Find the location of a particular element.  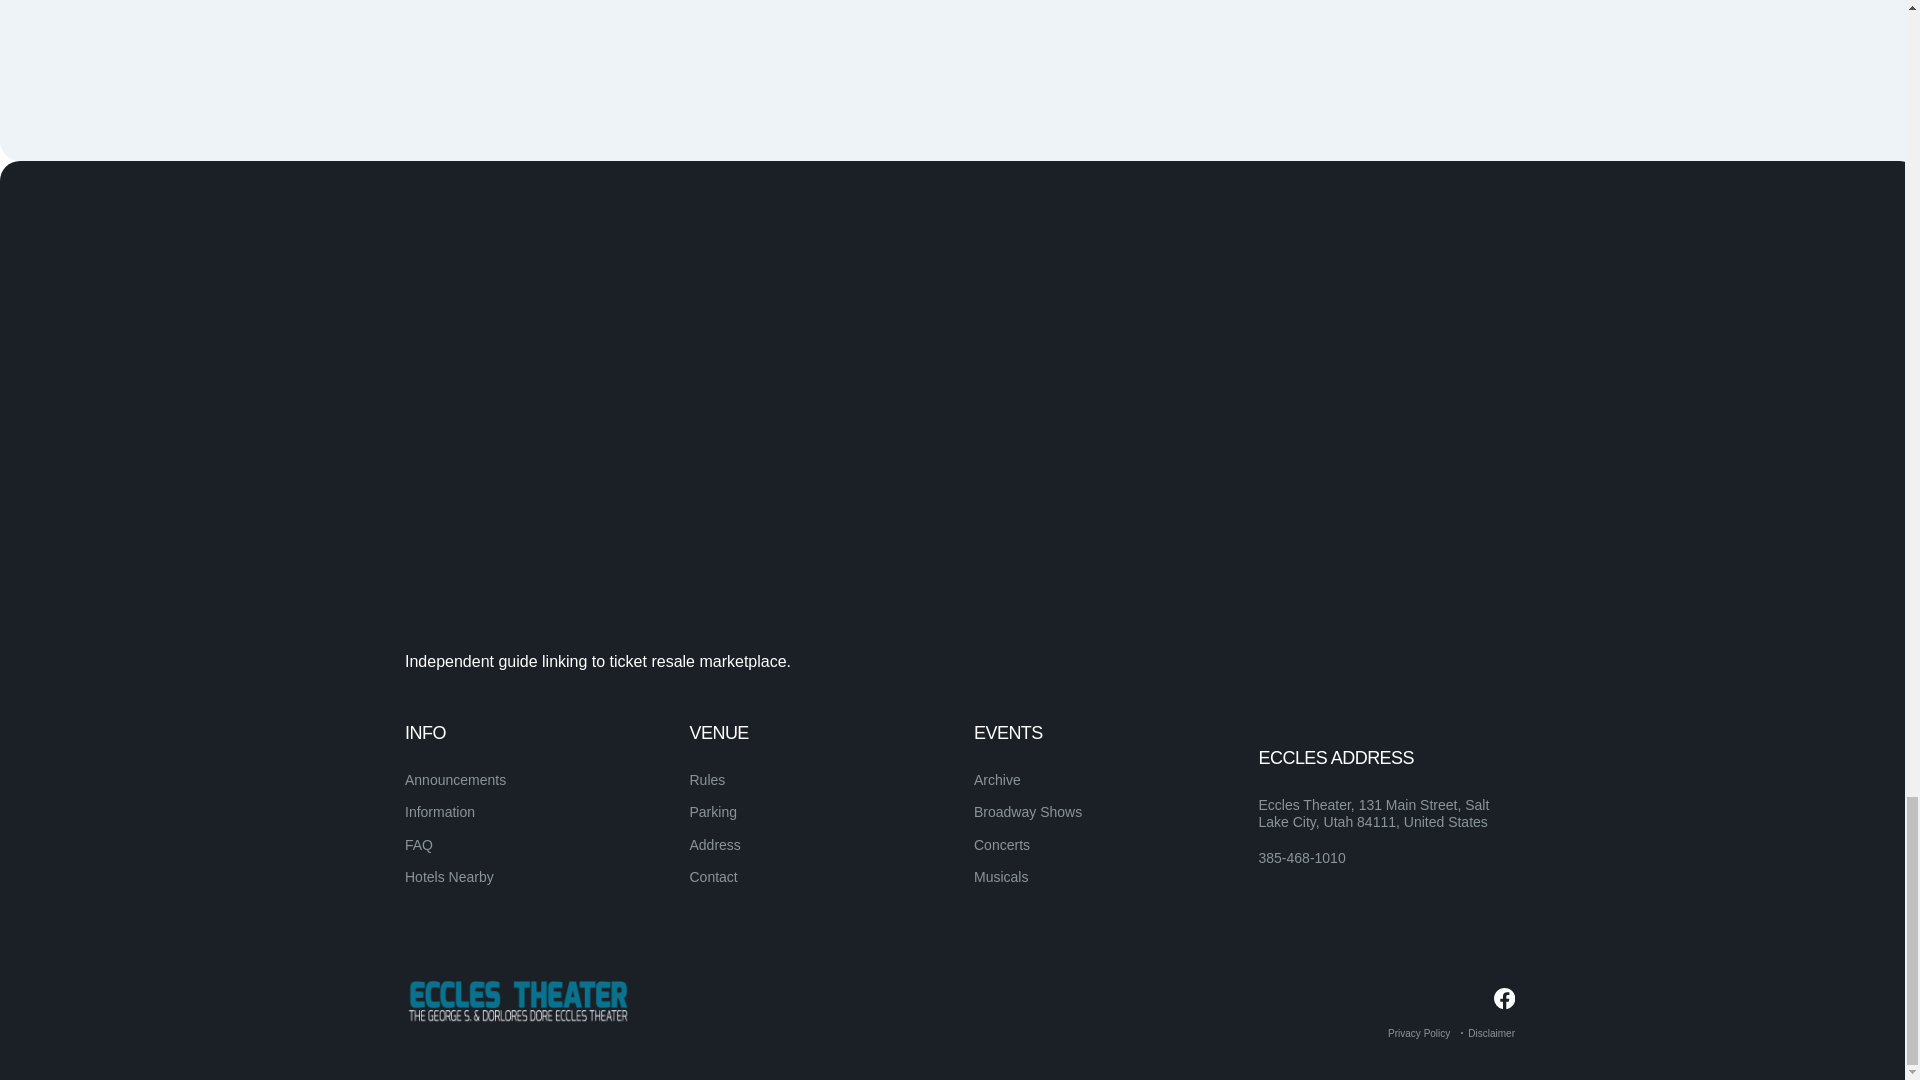

385-468-1010 is located at coordinates (1301, 858).